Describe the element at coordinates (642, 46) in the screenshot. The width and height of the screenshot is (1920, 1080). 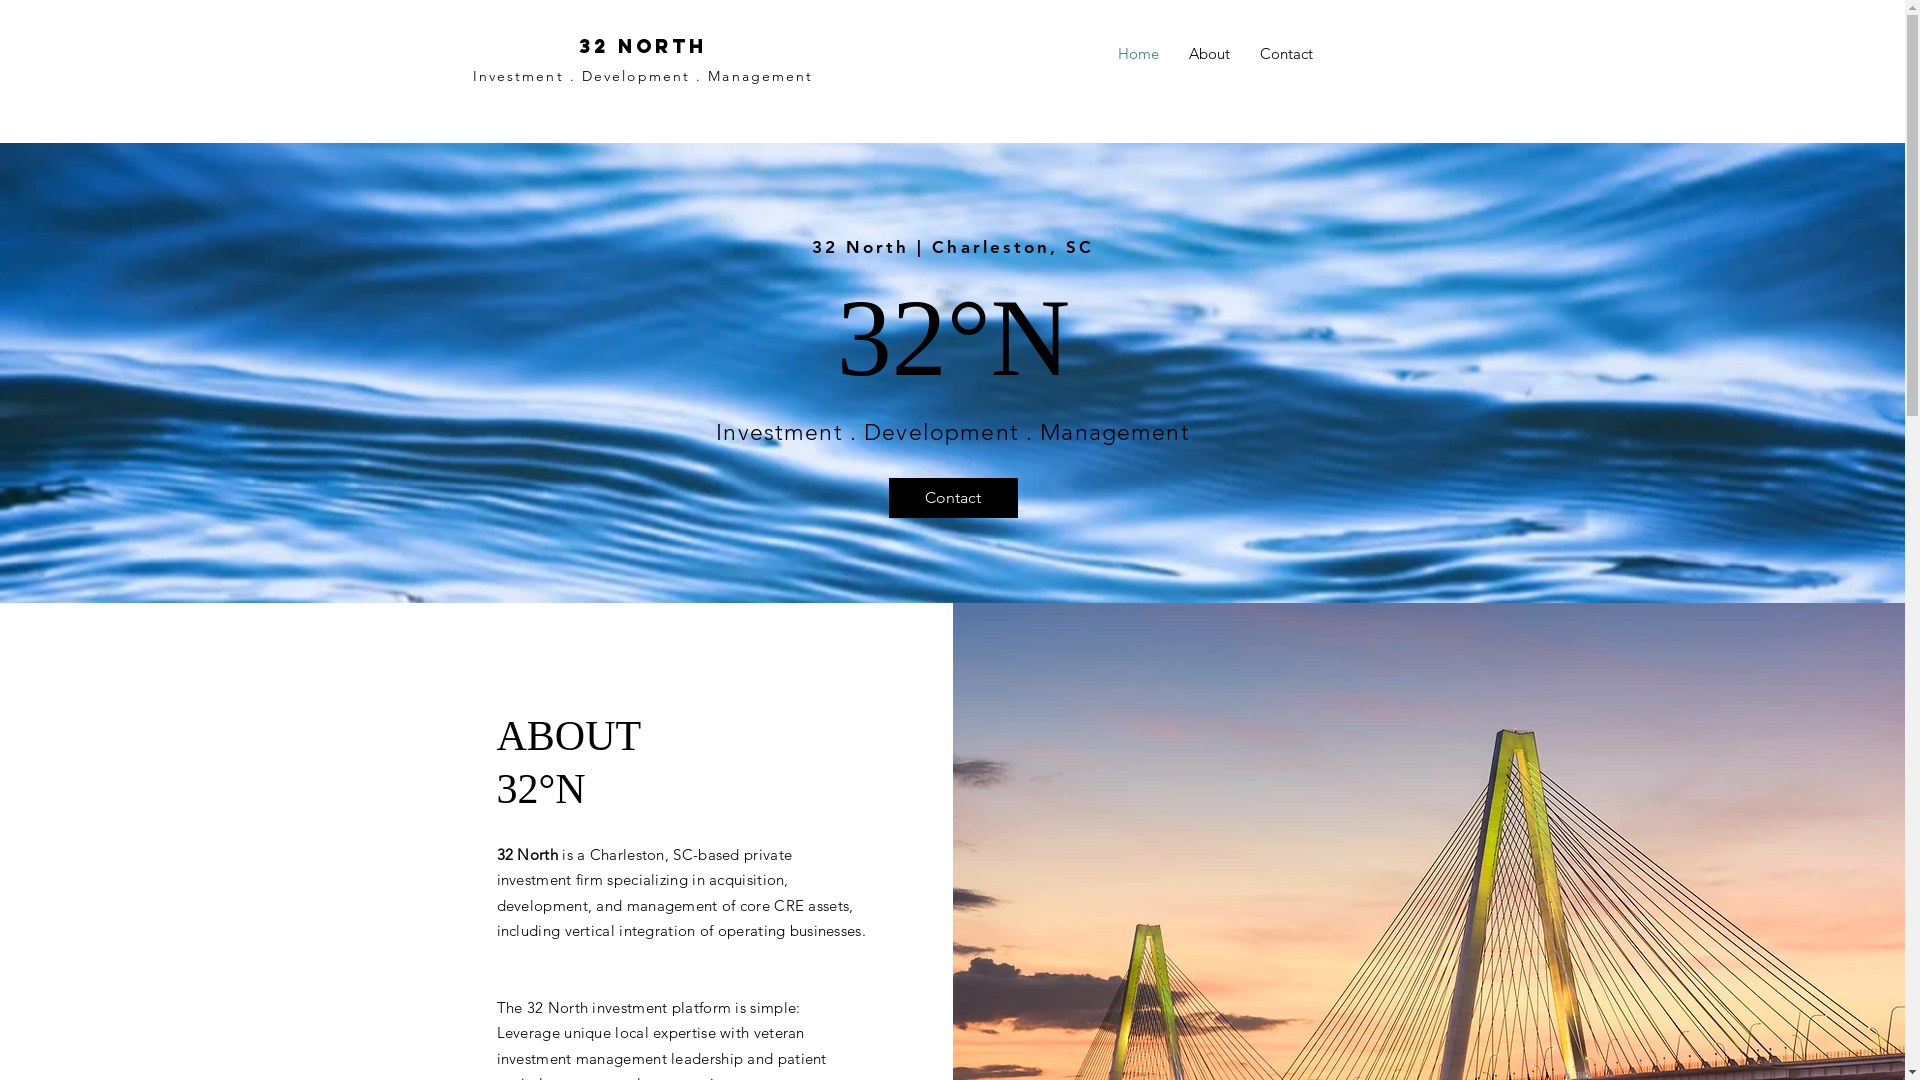
I see `32 North` at that location.